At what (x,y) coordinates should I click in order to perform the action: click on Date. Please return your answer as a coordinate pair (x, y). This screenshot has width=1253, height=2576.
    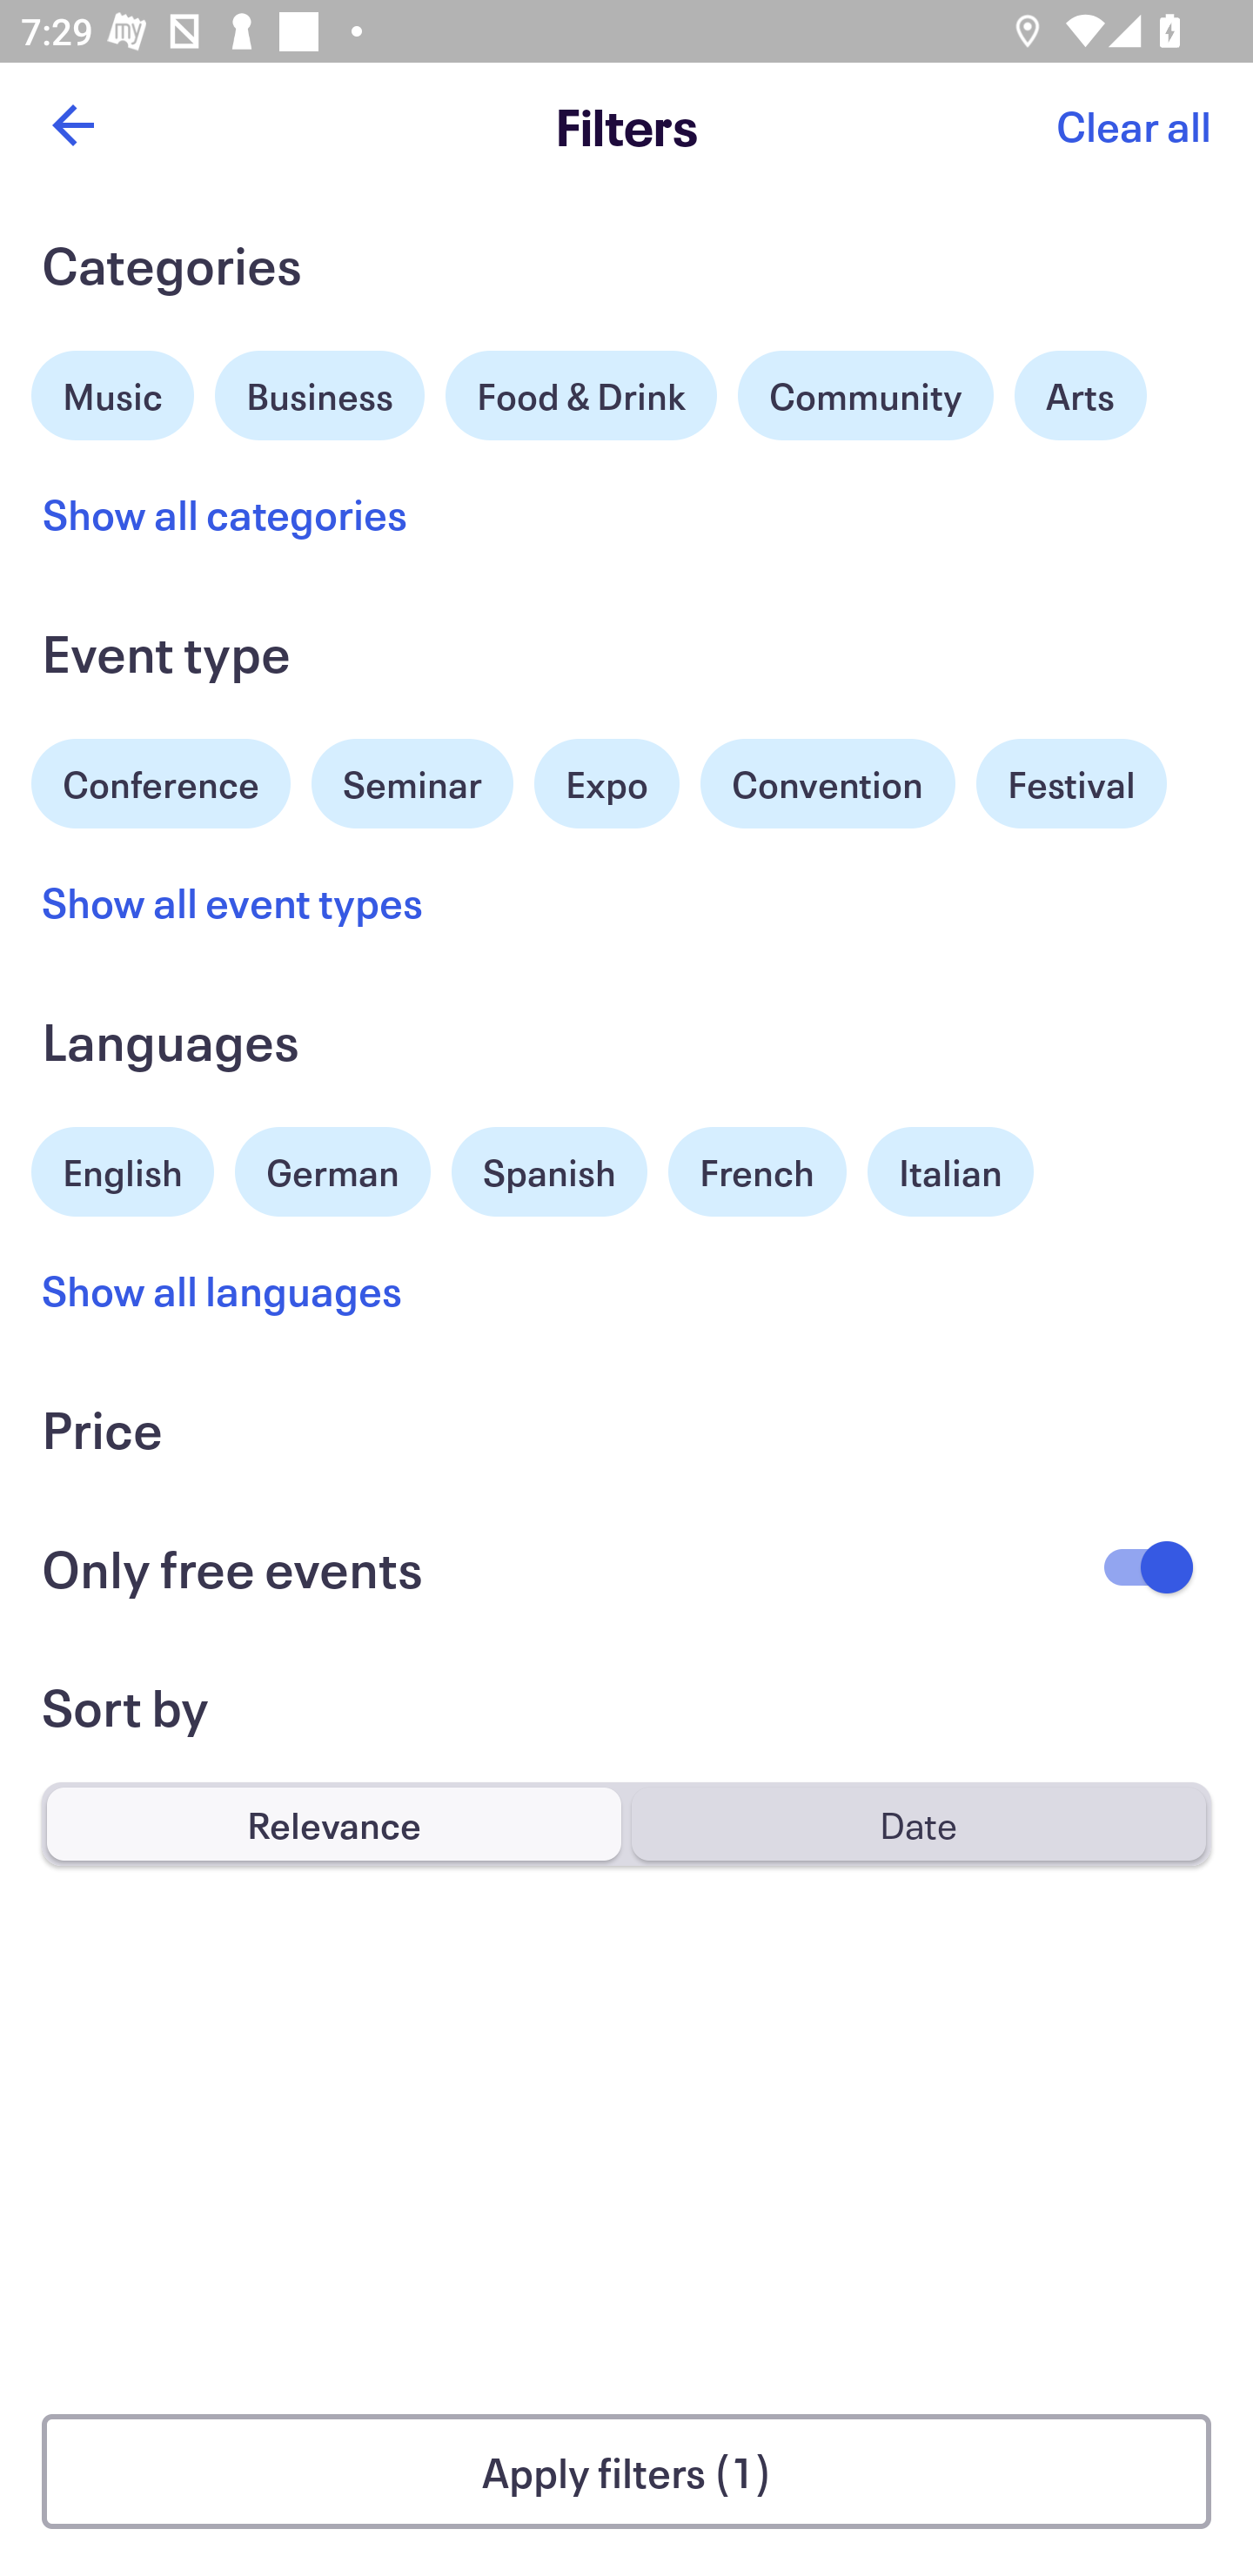
    Looking at the image, I should click on (918, 1823).